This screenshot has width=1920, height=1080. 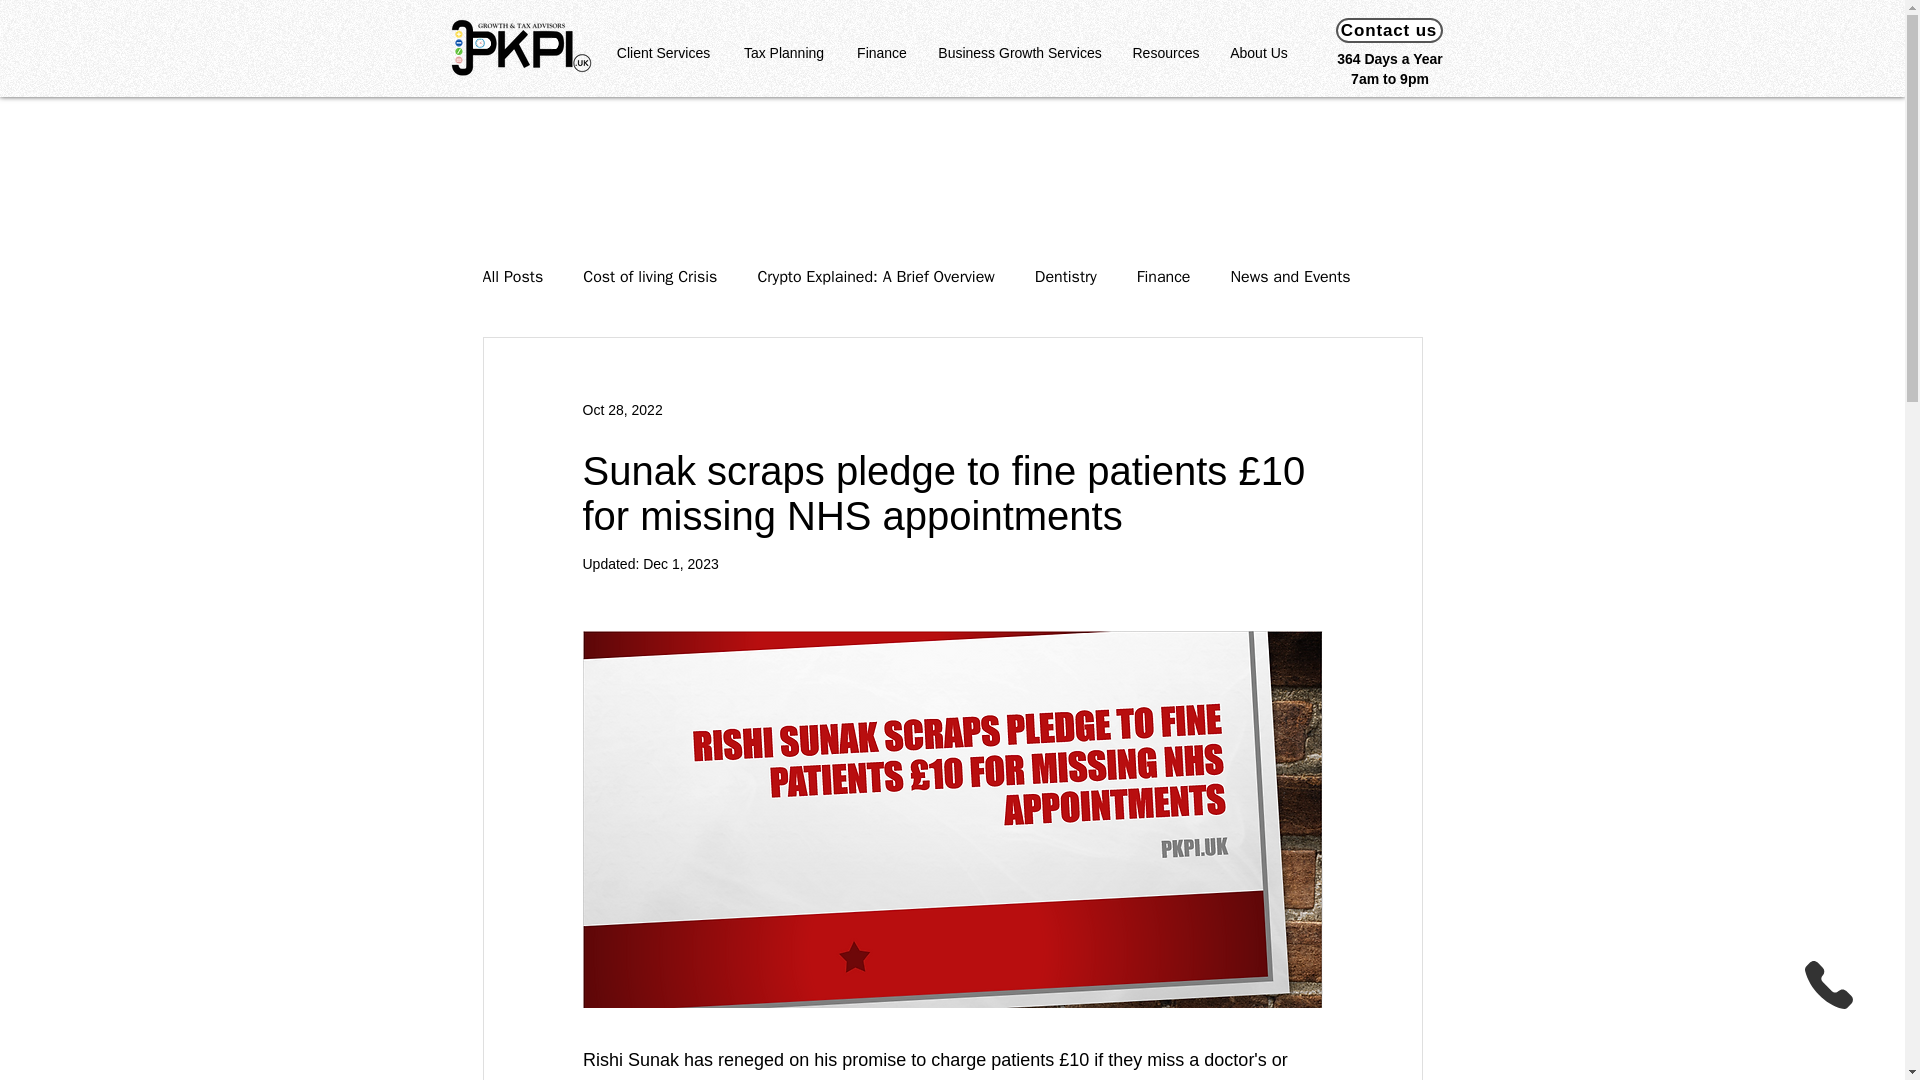 What do you see at coordinates (882, 53) in the screenshot?
I see `Finance` at bounding box center [882, 53].